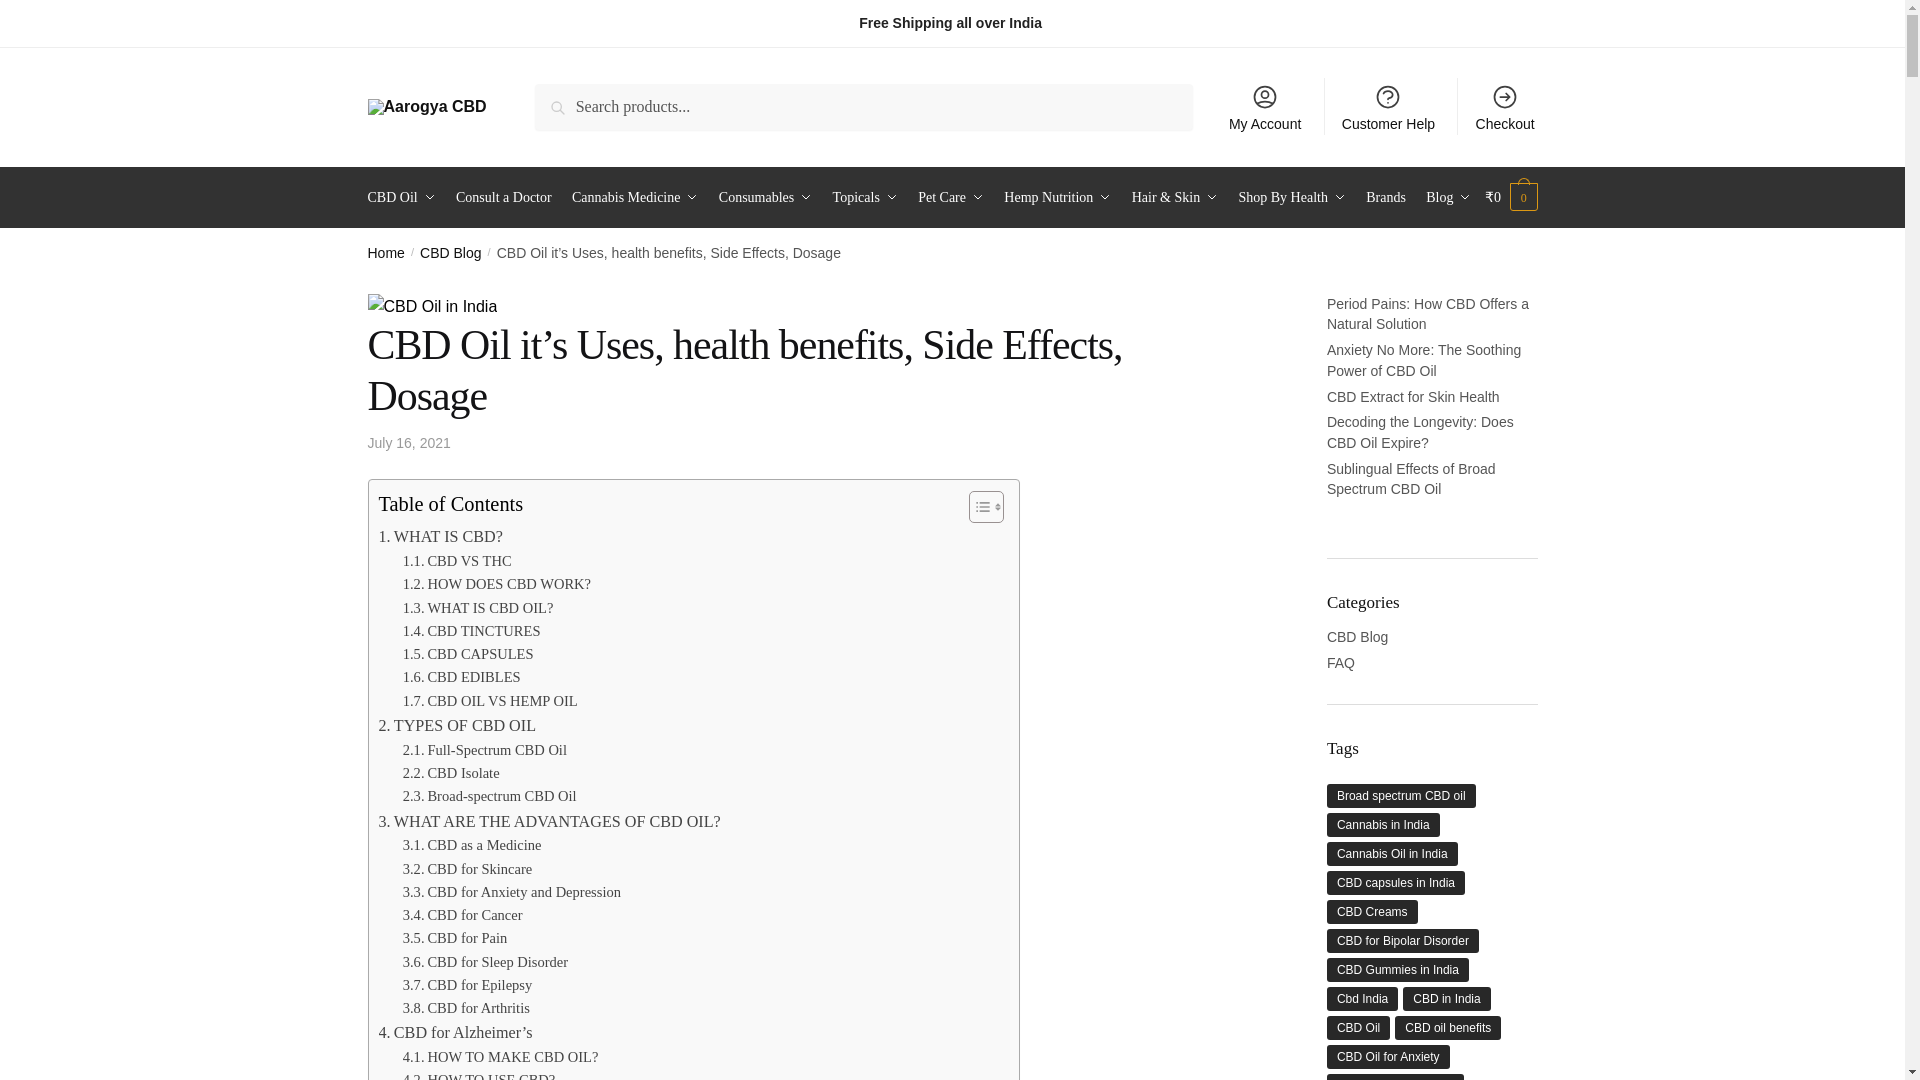  What do you see at coordinates (563, 98) in the screenshot?
I see `Search` at bounding box center [563, 98].